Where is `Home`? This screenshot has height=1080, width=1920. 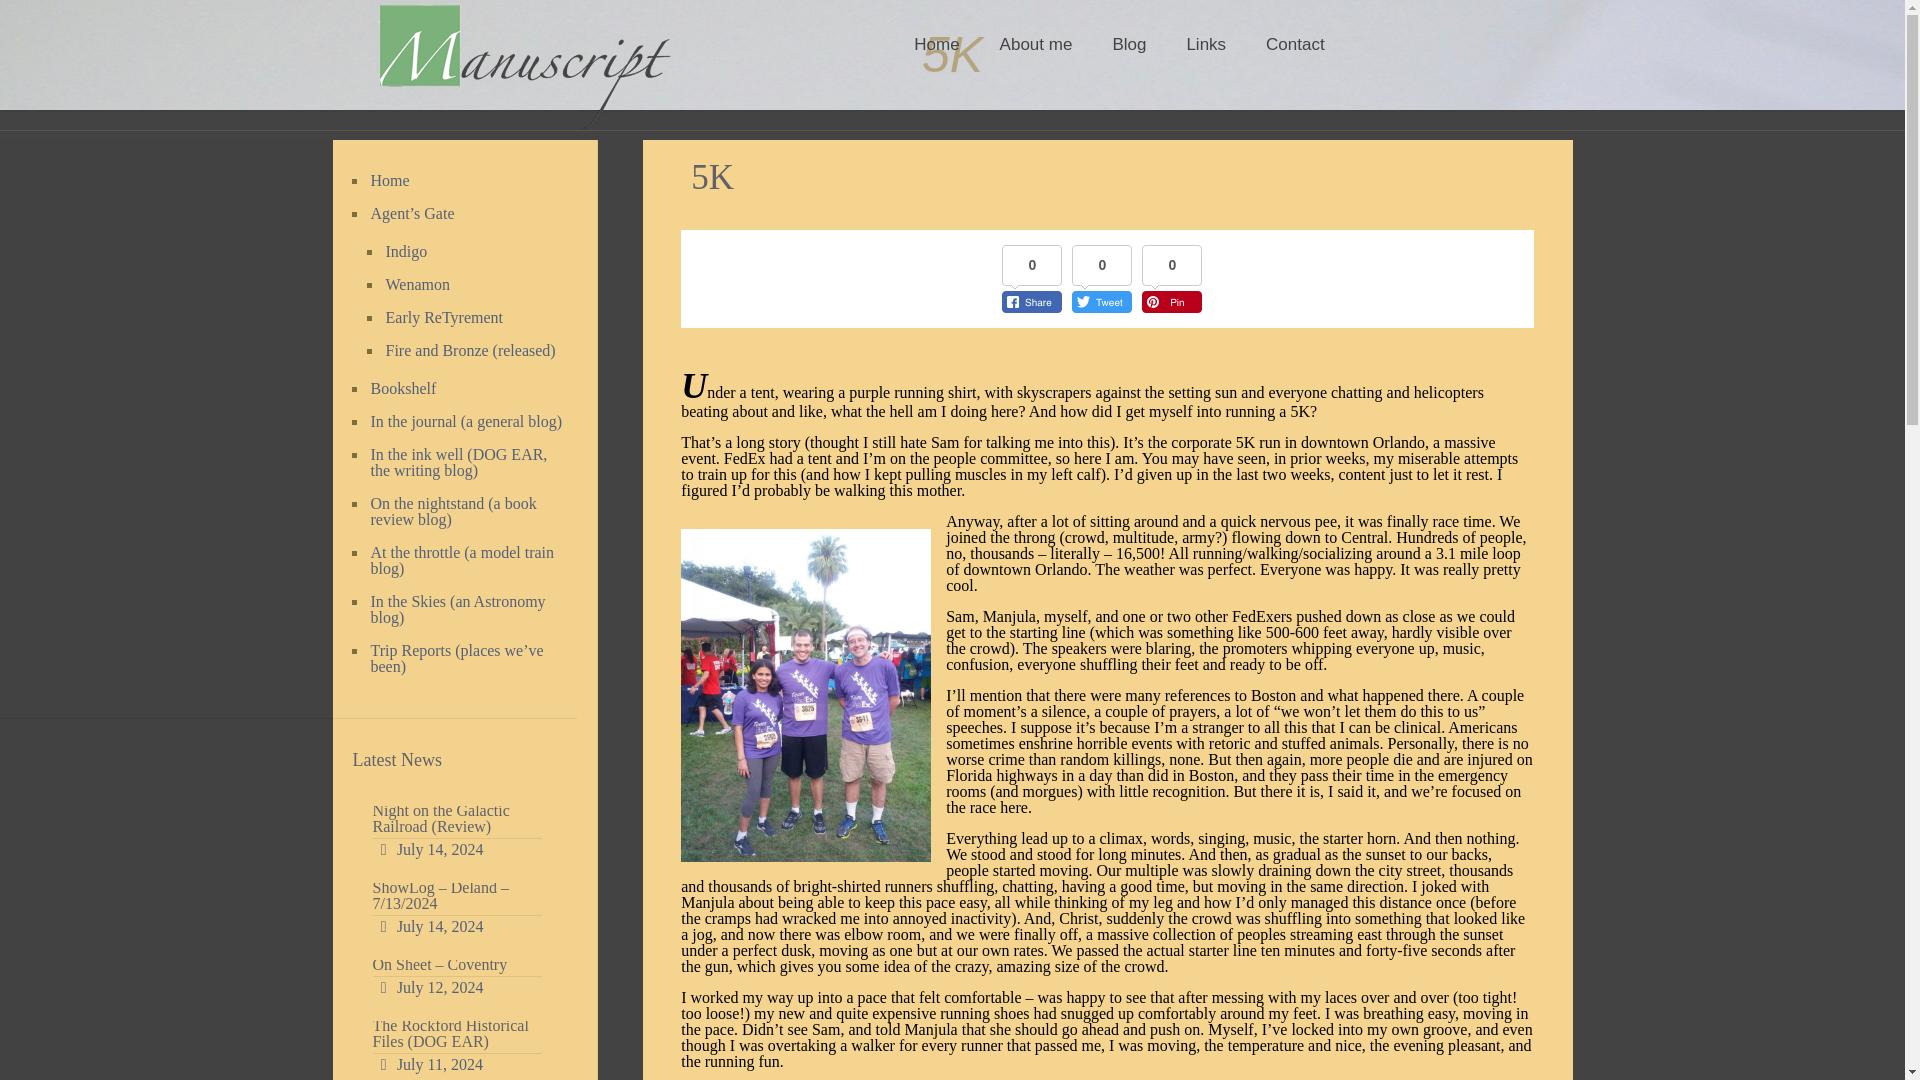 Home is located at coordinates (467, 181).